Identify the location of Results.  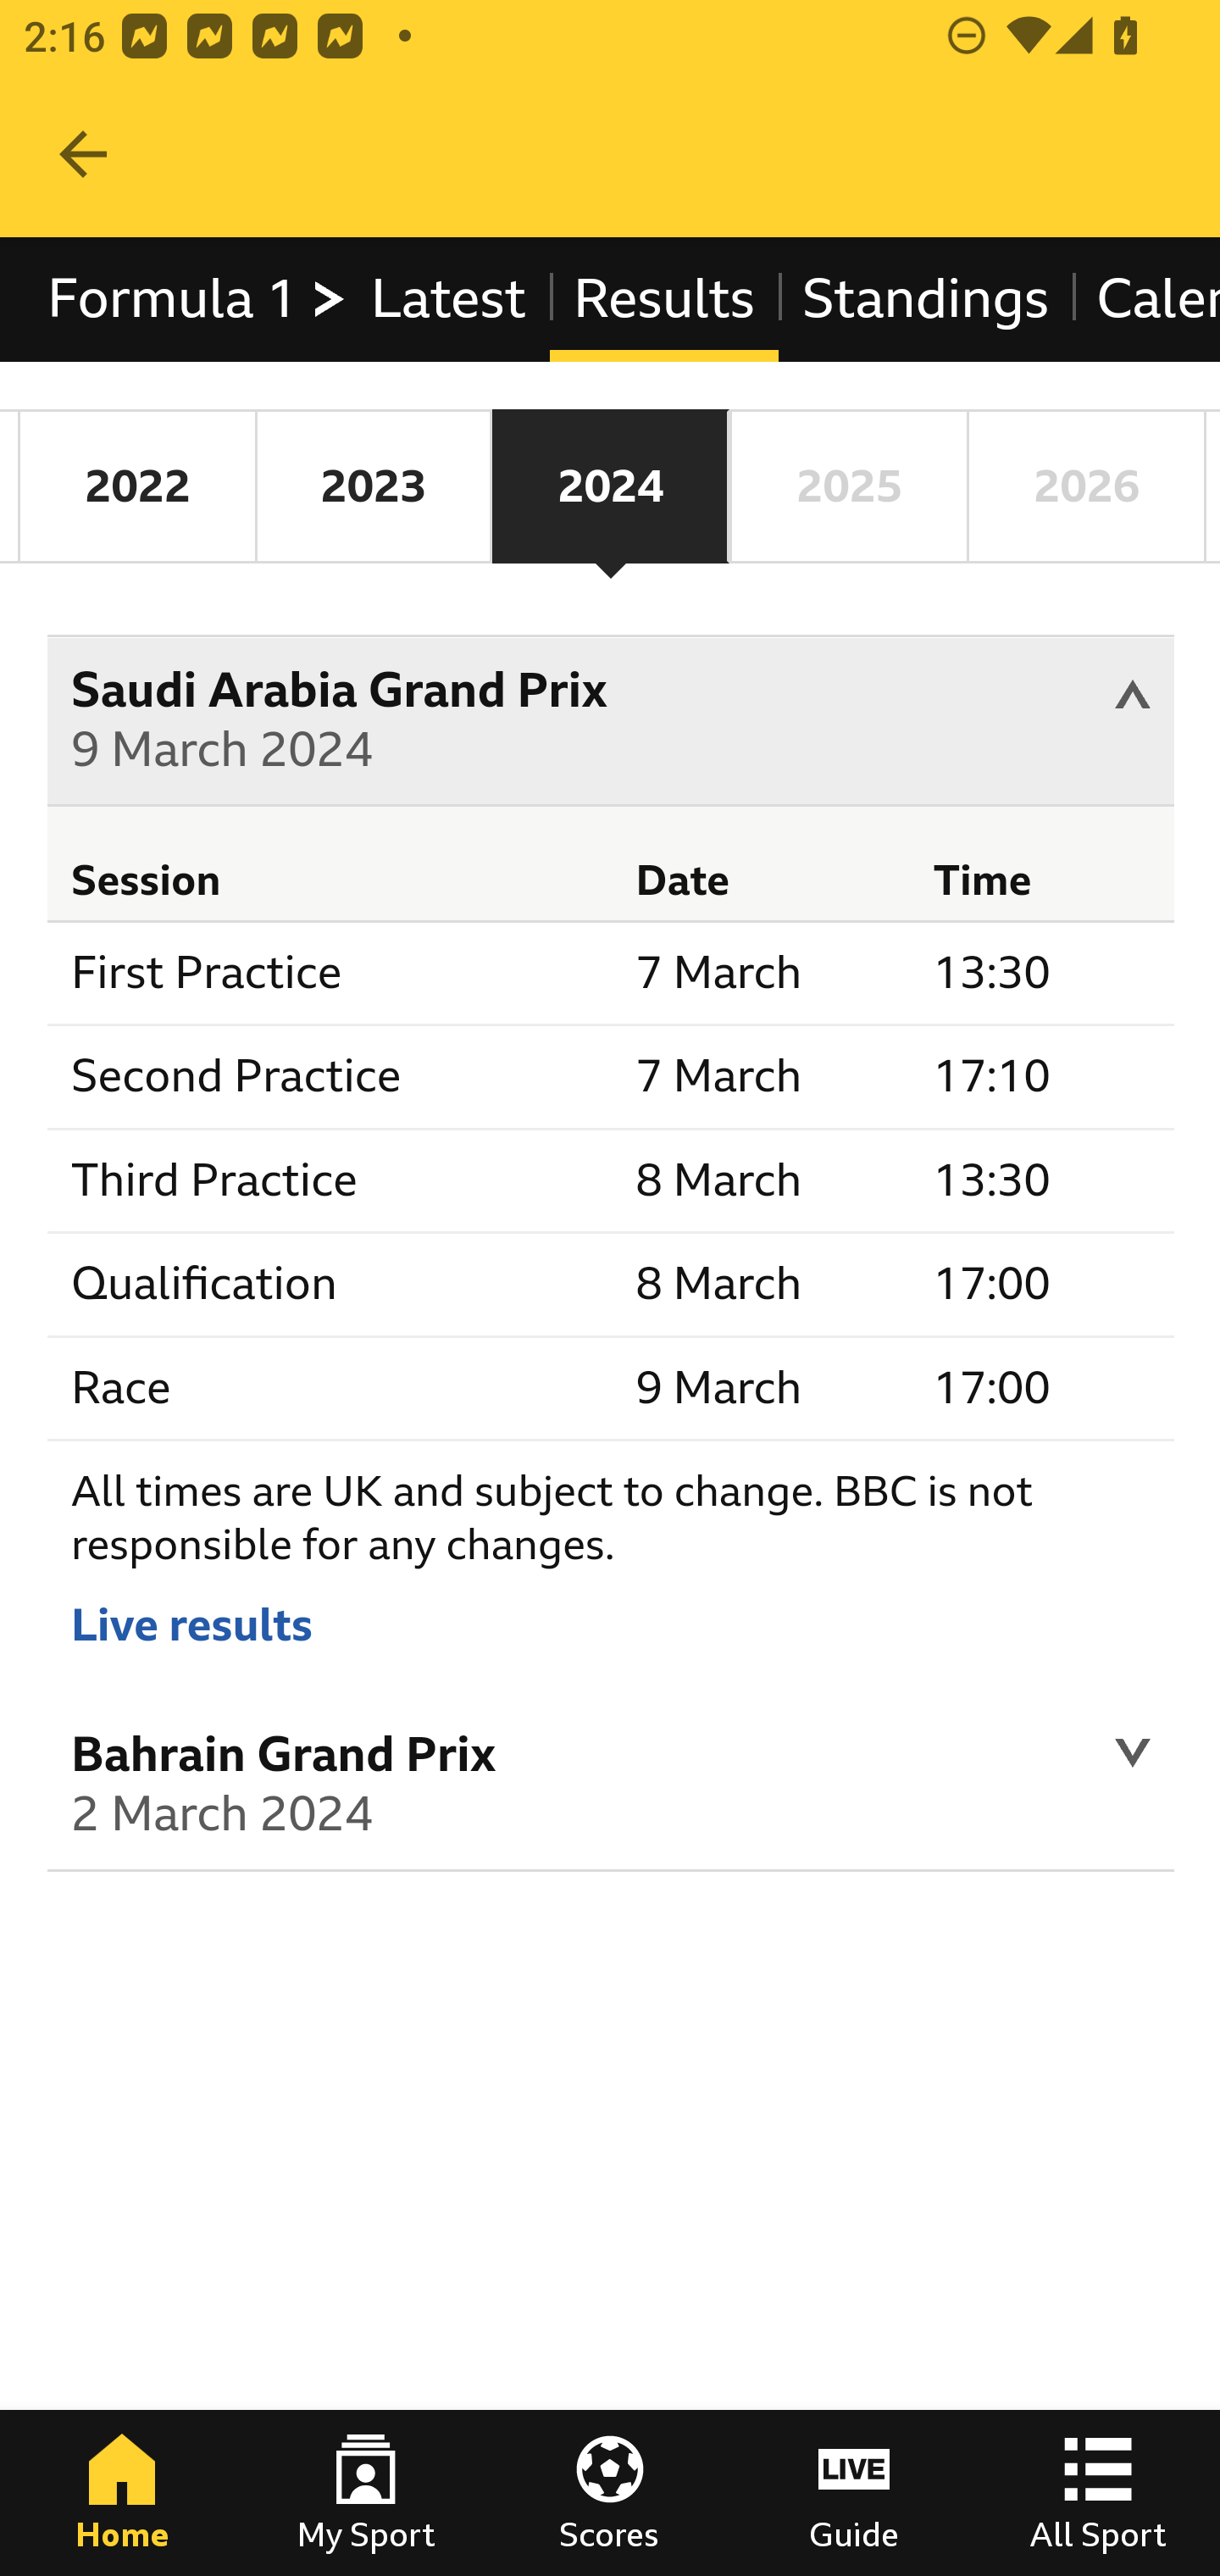
(663, 298).